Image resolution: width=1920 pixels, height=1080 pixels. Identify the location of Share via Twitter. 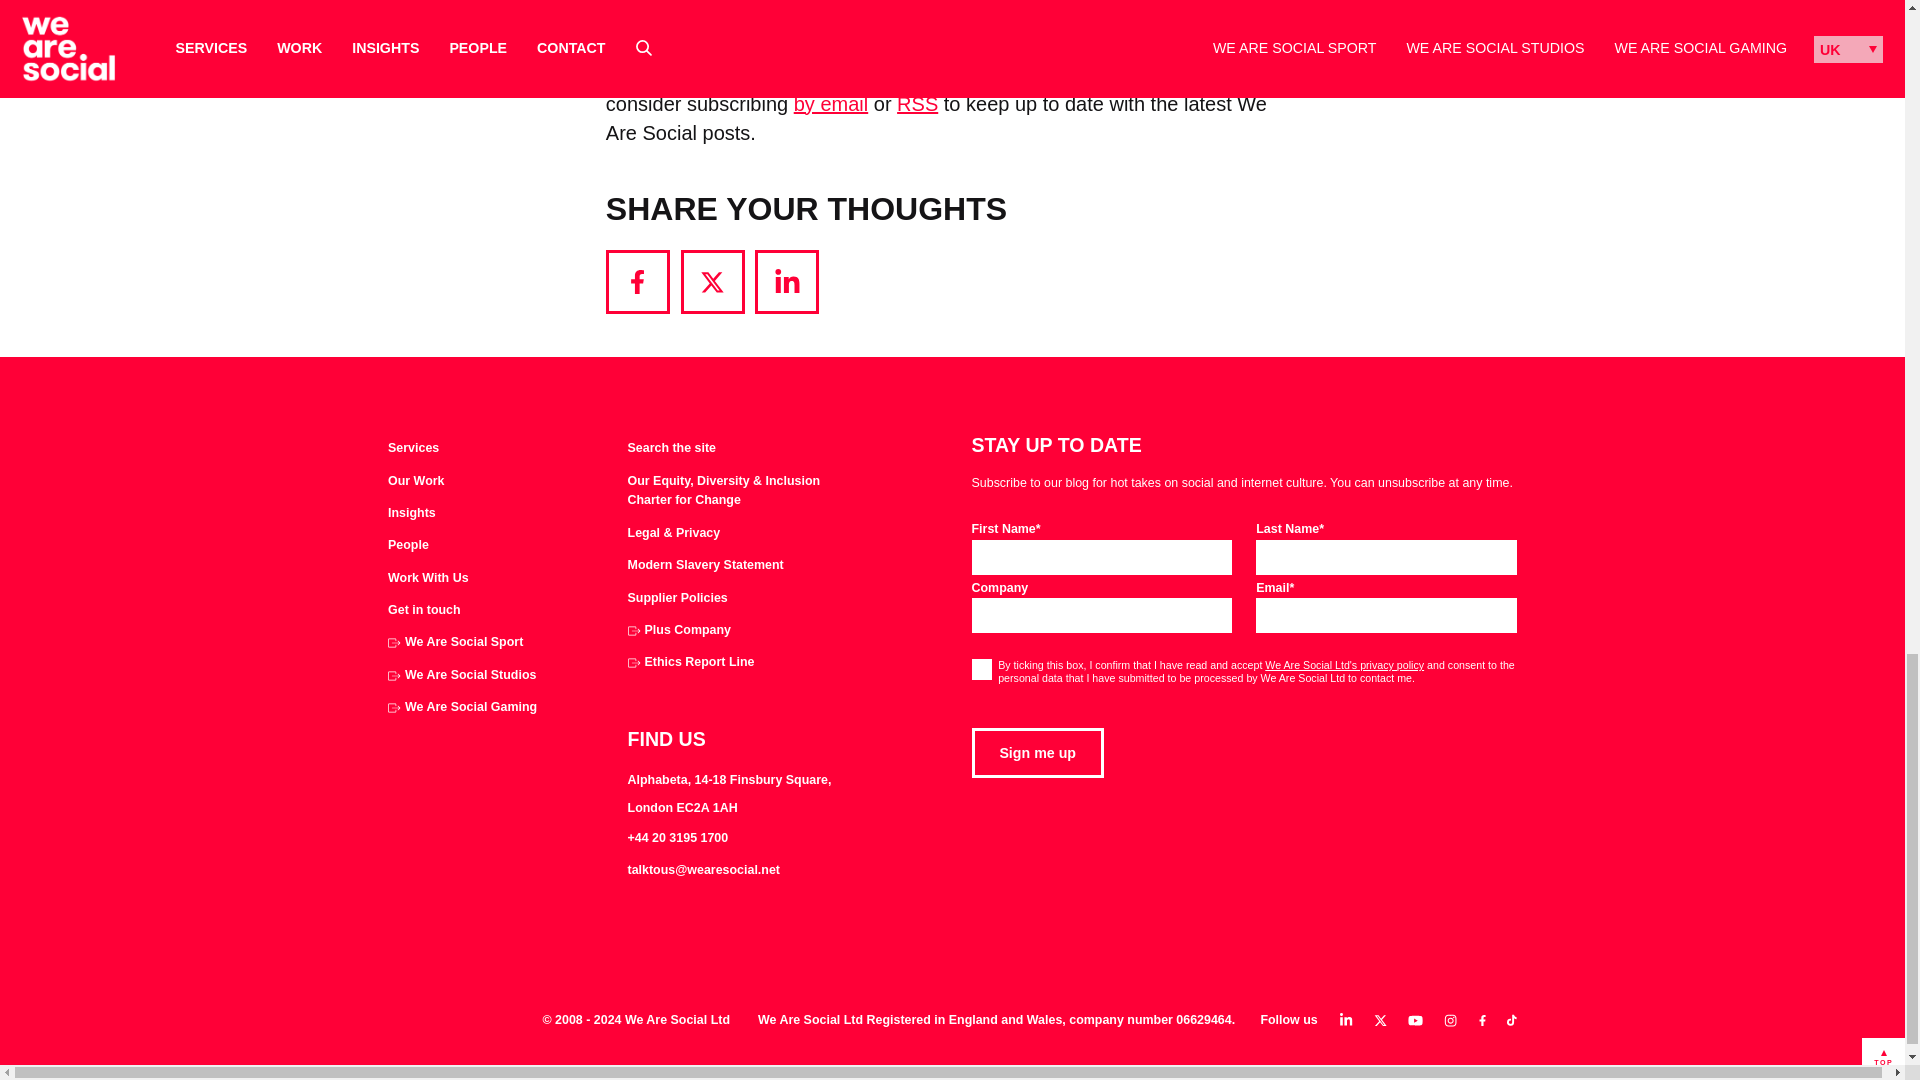
(712, 282).